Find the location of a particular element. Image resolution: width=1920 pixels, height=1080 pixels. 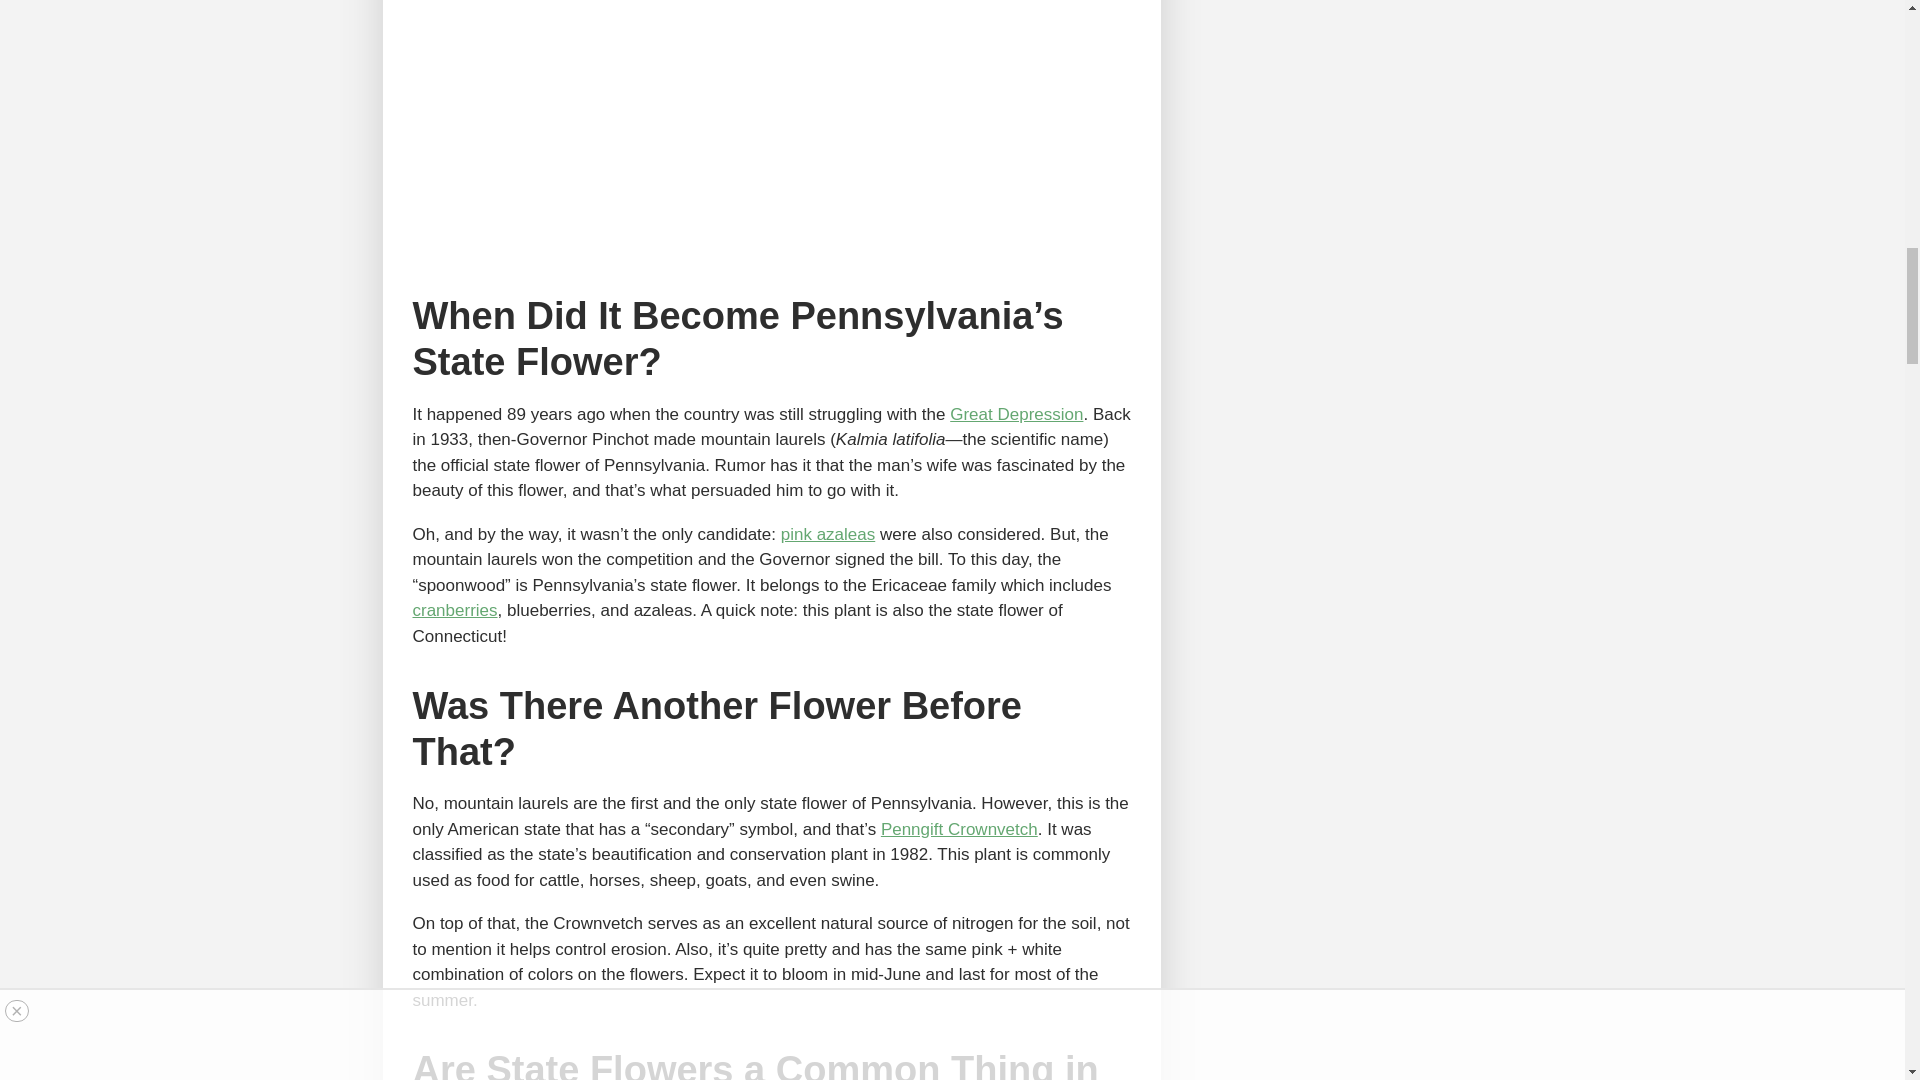

pink azaleas is located at coordinates (828, 534).